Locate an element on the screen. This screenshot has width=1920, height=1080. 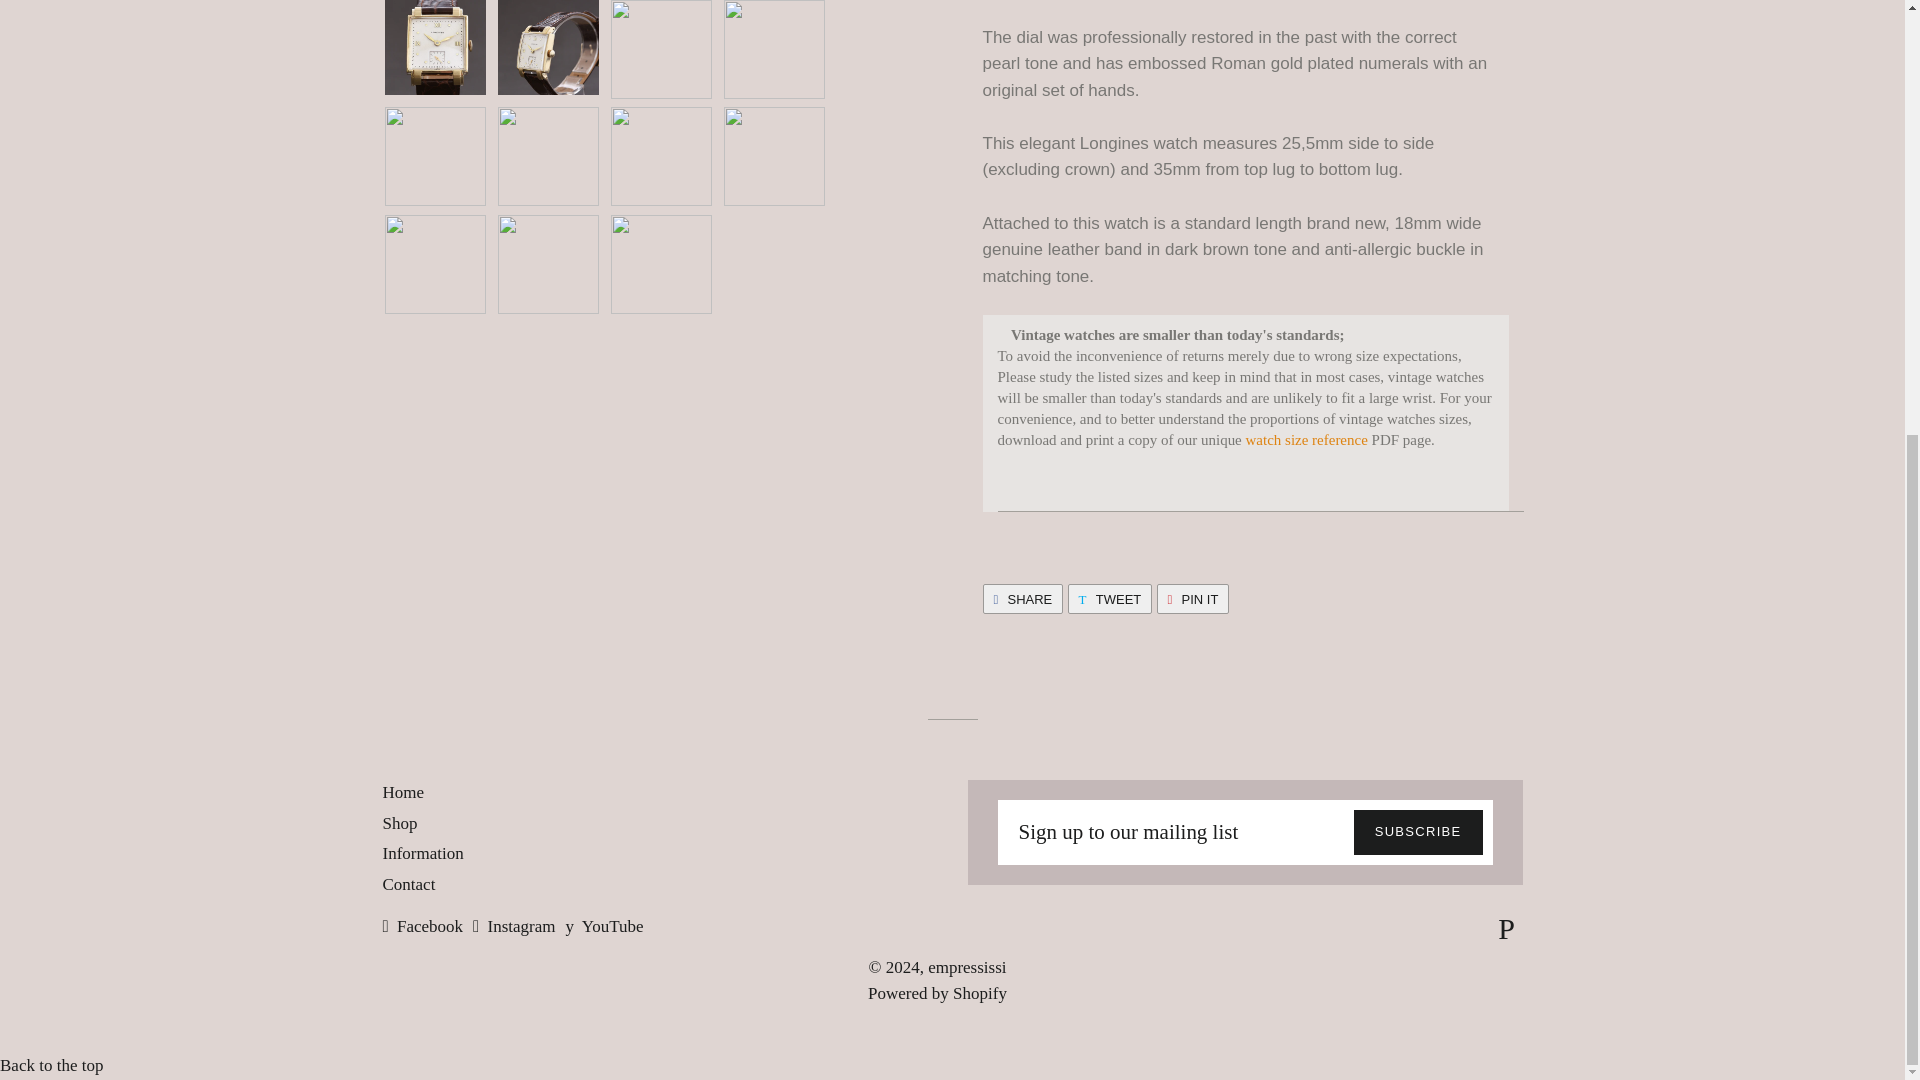
Vintage watches size reference is located at coordinates (1306, 440).